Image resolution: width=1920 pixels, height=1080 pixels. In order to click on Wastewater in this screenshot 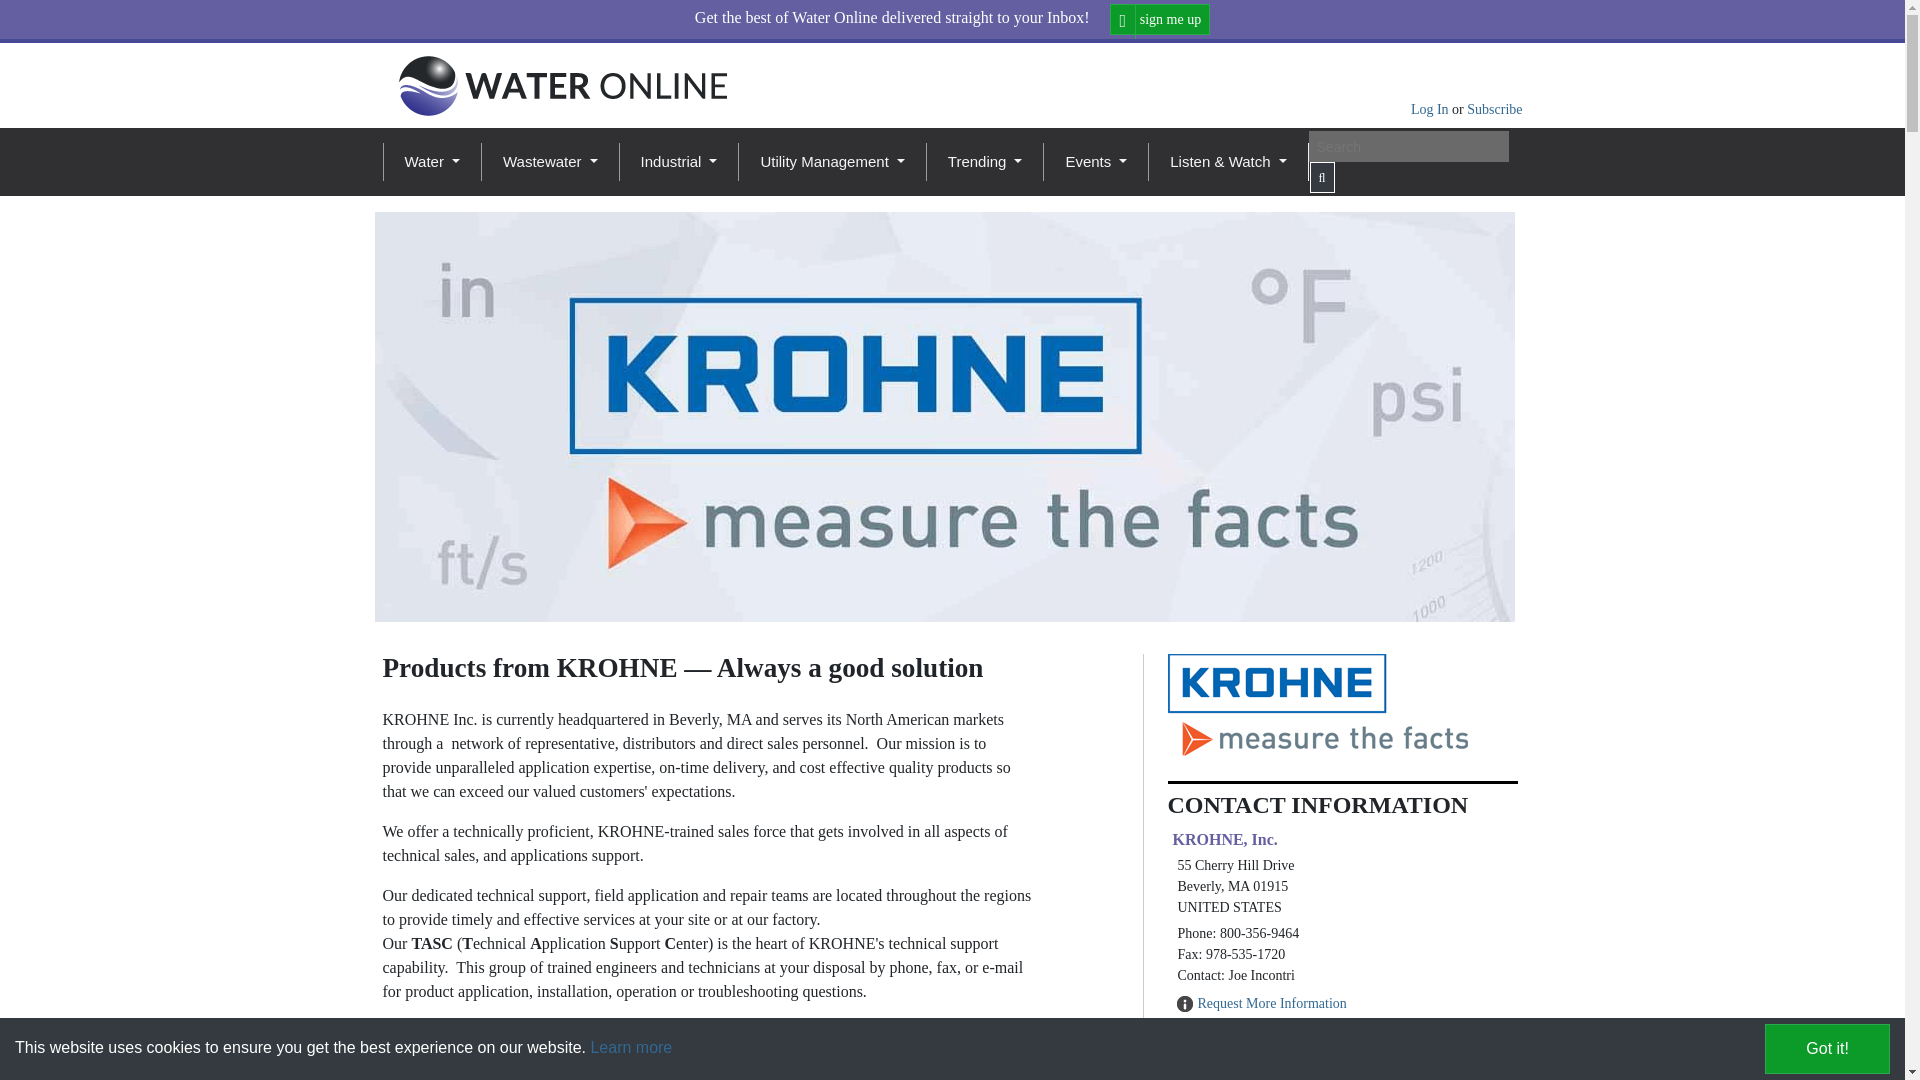, I will do `click(550, 162)`.